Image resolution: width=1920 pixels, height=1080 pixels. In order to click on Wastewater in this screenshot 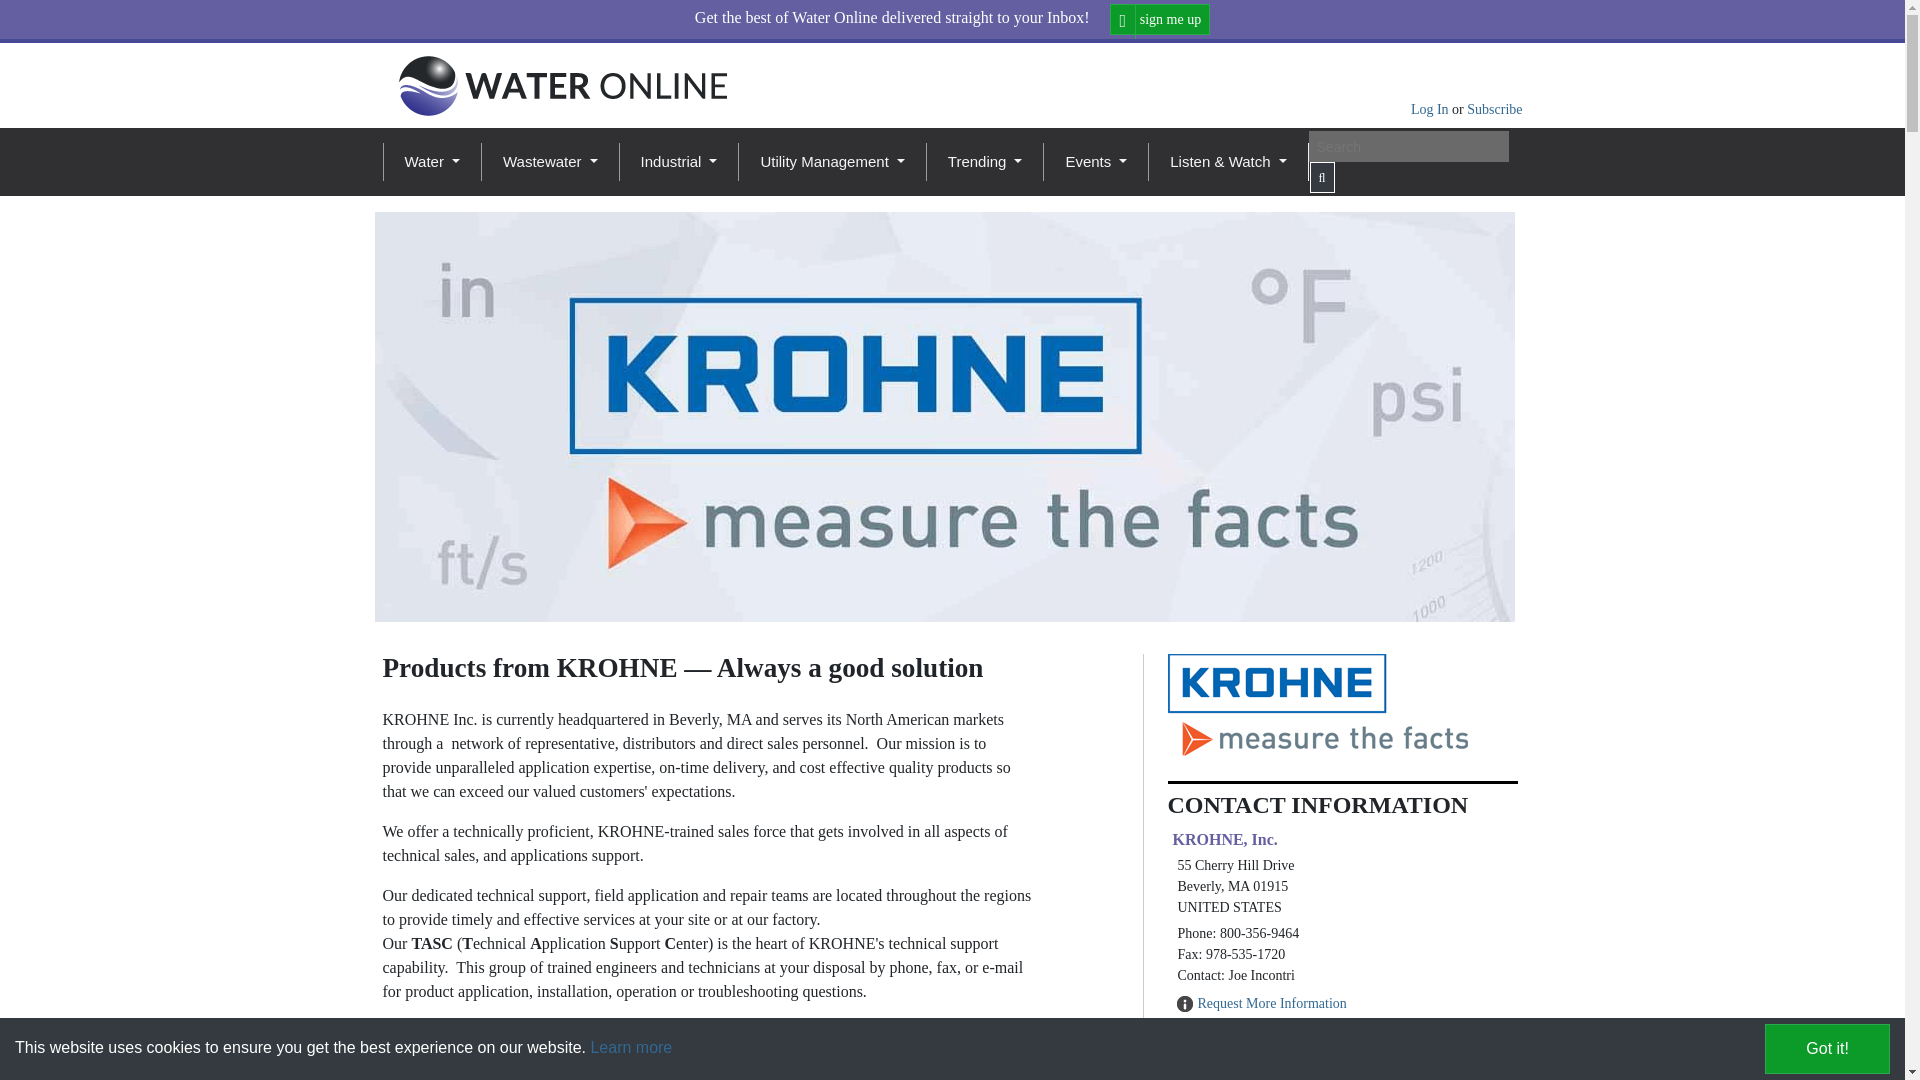, I will do `click(550, 162)`.